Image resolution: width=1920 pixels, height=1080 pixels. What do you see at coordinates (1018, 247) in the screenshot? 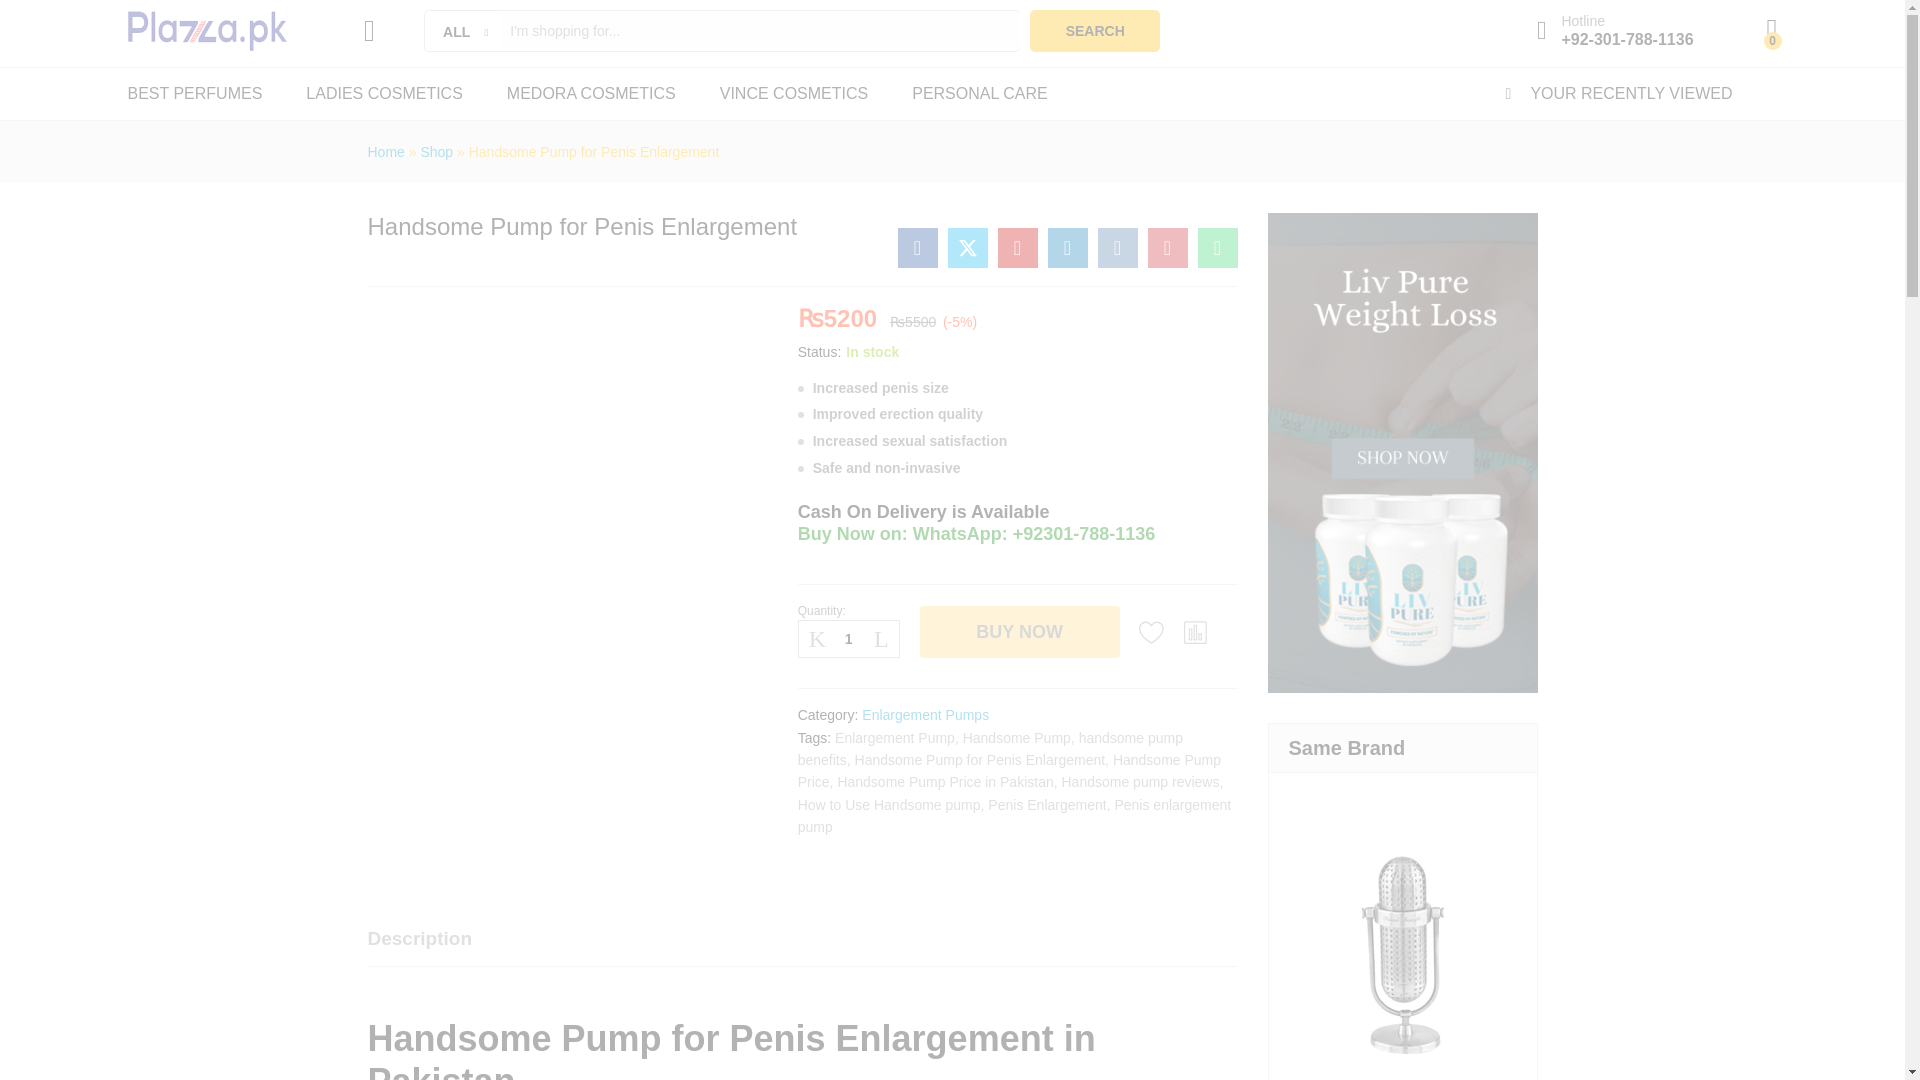
I see `Handsome Pump for Penis Enlargement` at bounding box center [1018, 247].